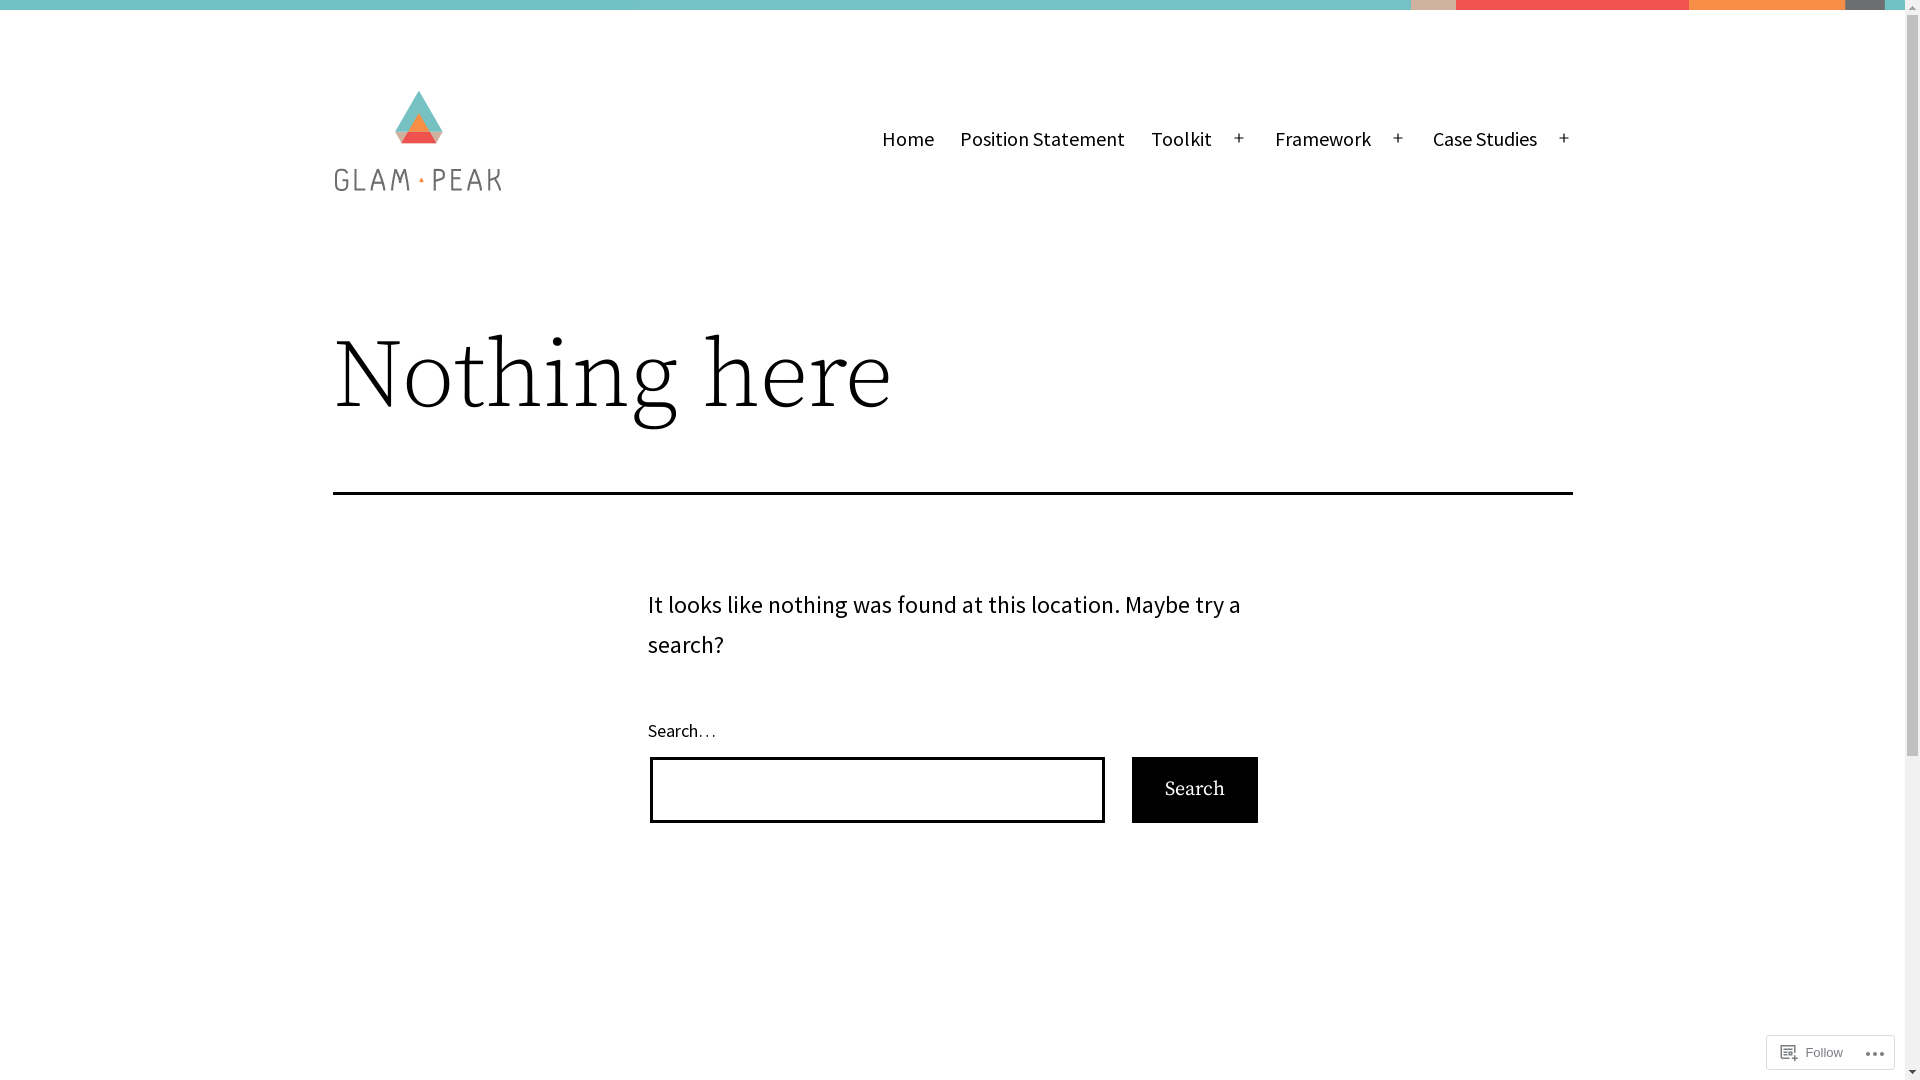 This screenshot has height=1080, width=1920. Describe the element at coordinates (1195, 790) in the screenshot. I see `Search` at that location.